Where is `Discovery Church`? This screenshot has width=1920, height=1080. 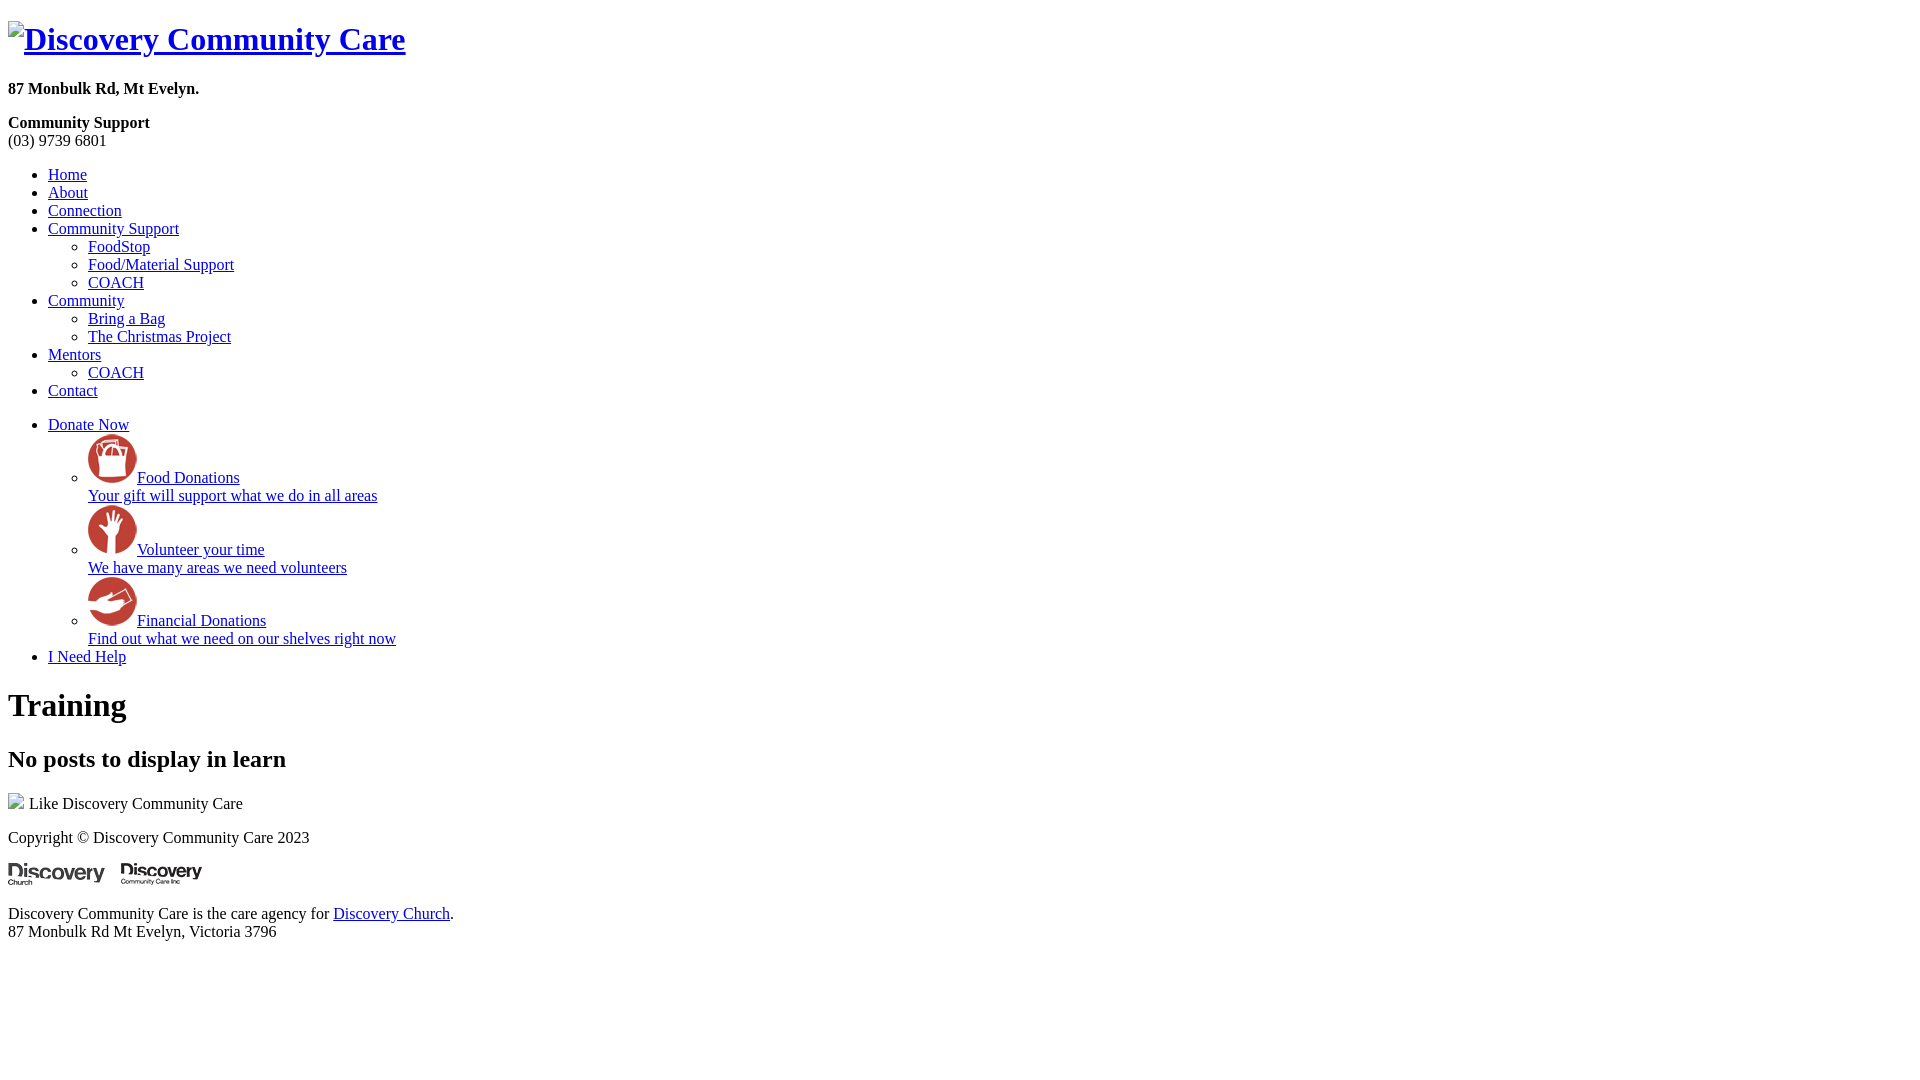 Discovery Church is located at coordinates (392, 913).